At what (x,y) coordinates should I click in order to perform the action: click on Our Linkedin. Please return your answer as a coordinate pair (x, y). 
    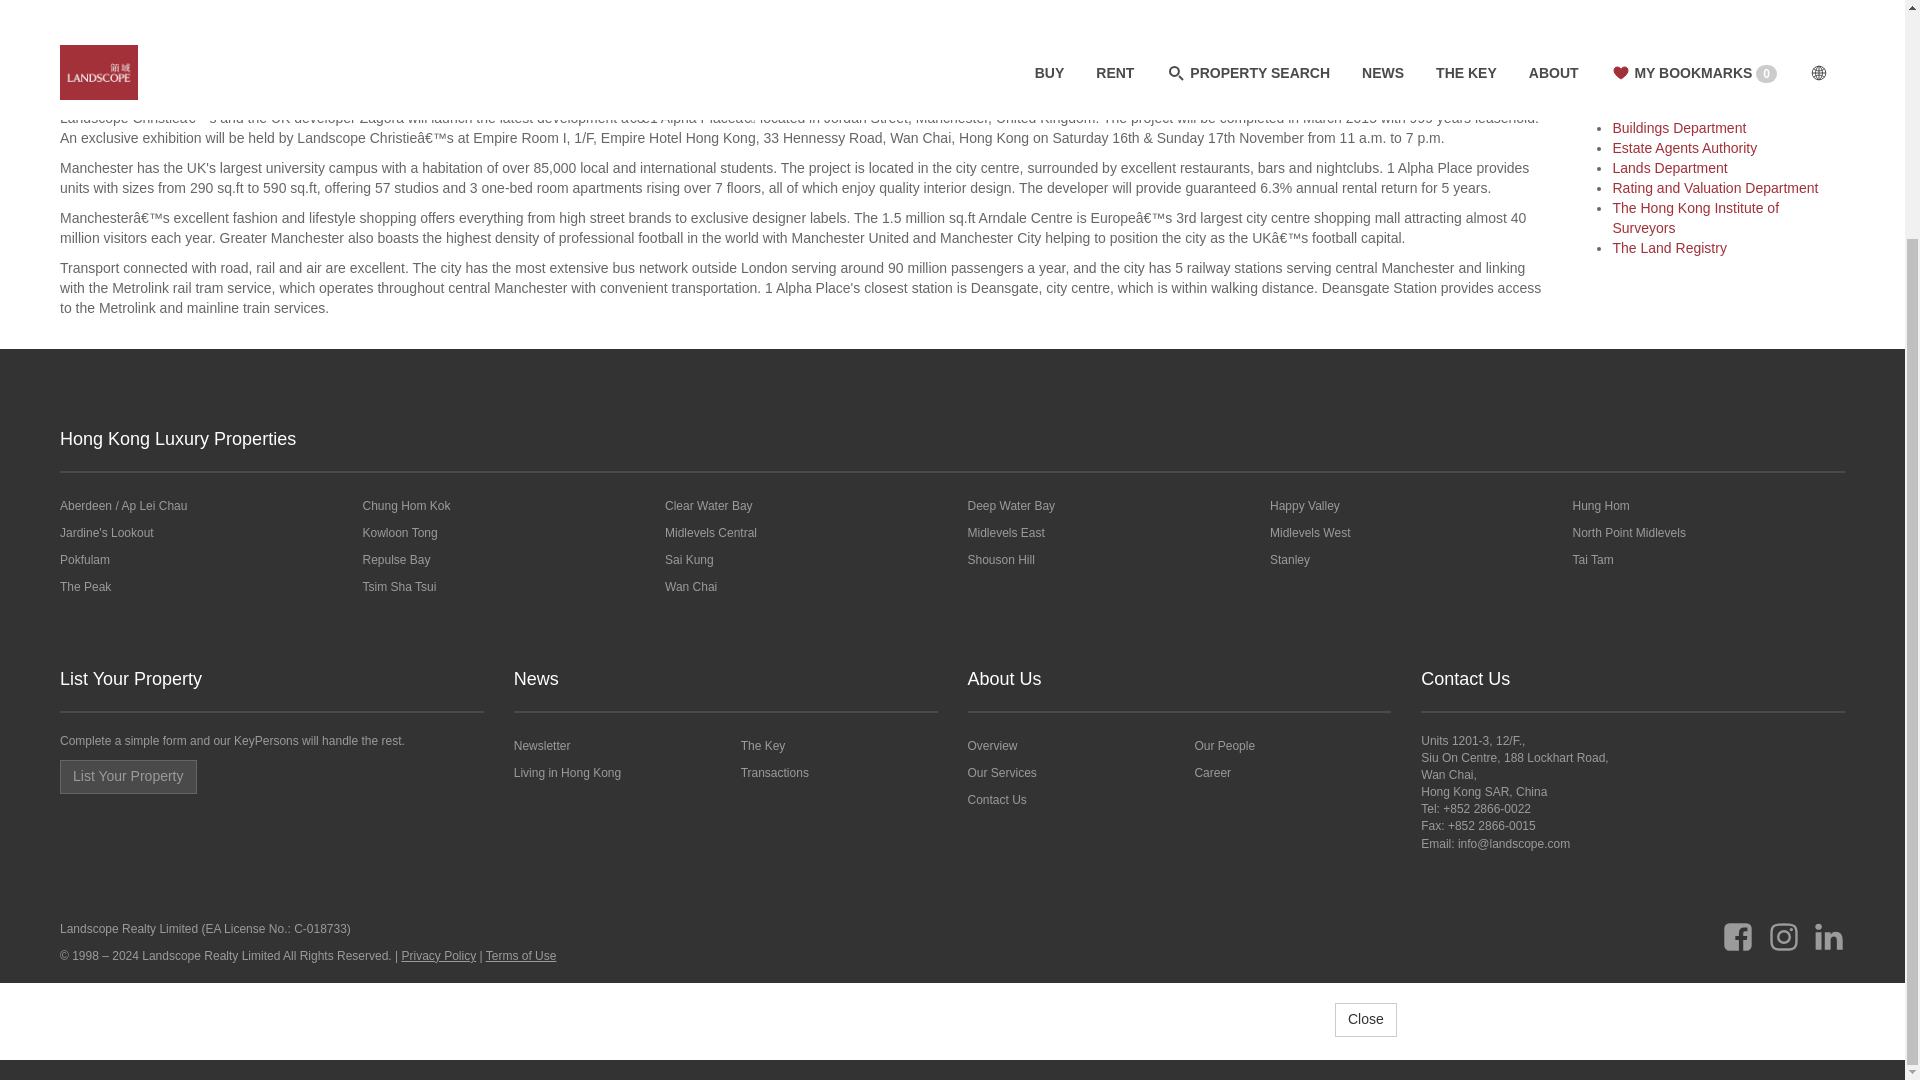
    Looking at the image, I should click on (1828, 929).